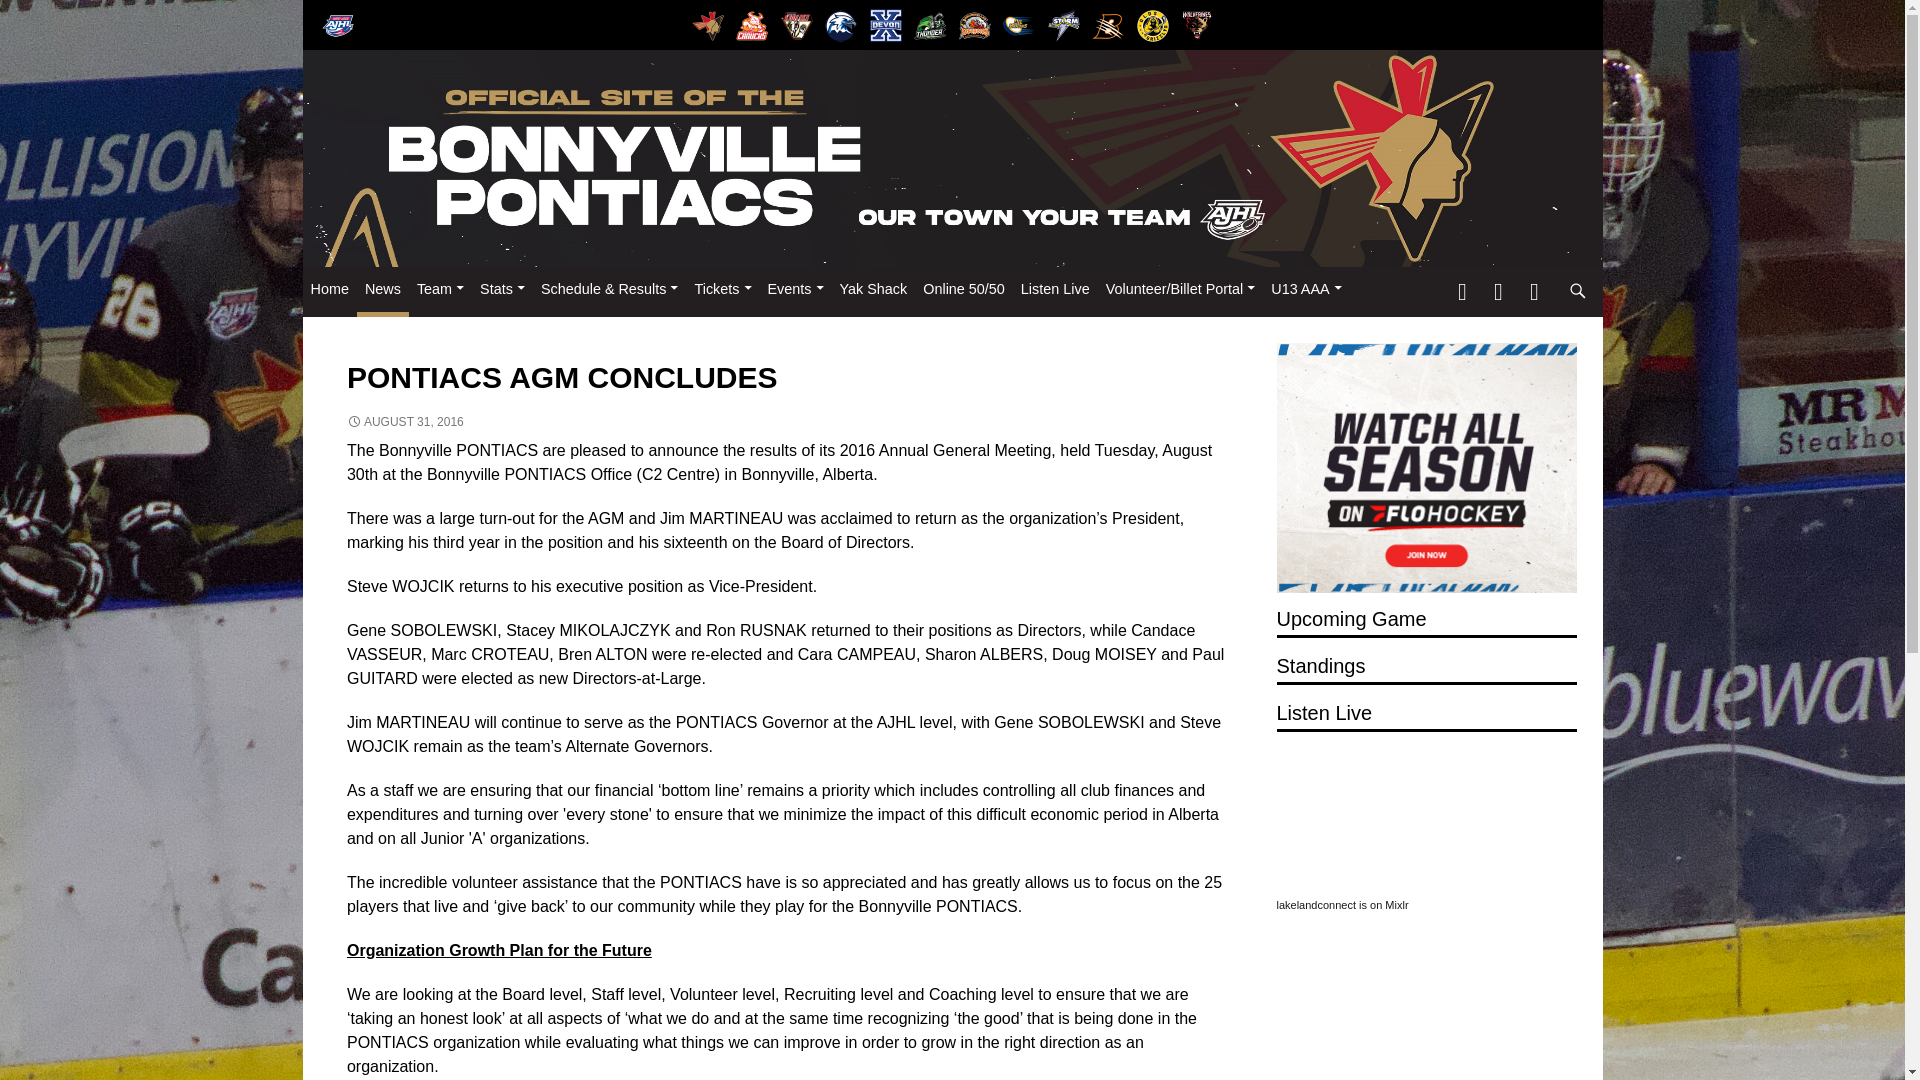  Describe the element at coordinates (328, 289) in the screenshot. I see `Home` at that location.